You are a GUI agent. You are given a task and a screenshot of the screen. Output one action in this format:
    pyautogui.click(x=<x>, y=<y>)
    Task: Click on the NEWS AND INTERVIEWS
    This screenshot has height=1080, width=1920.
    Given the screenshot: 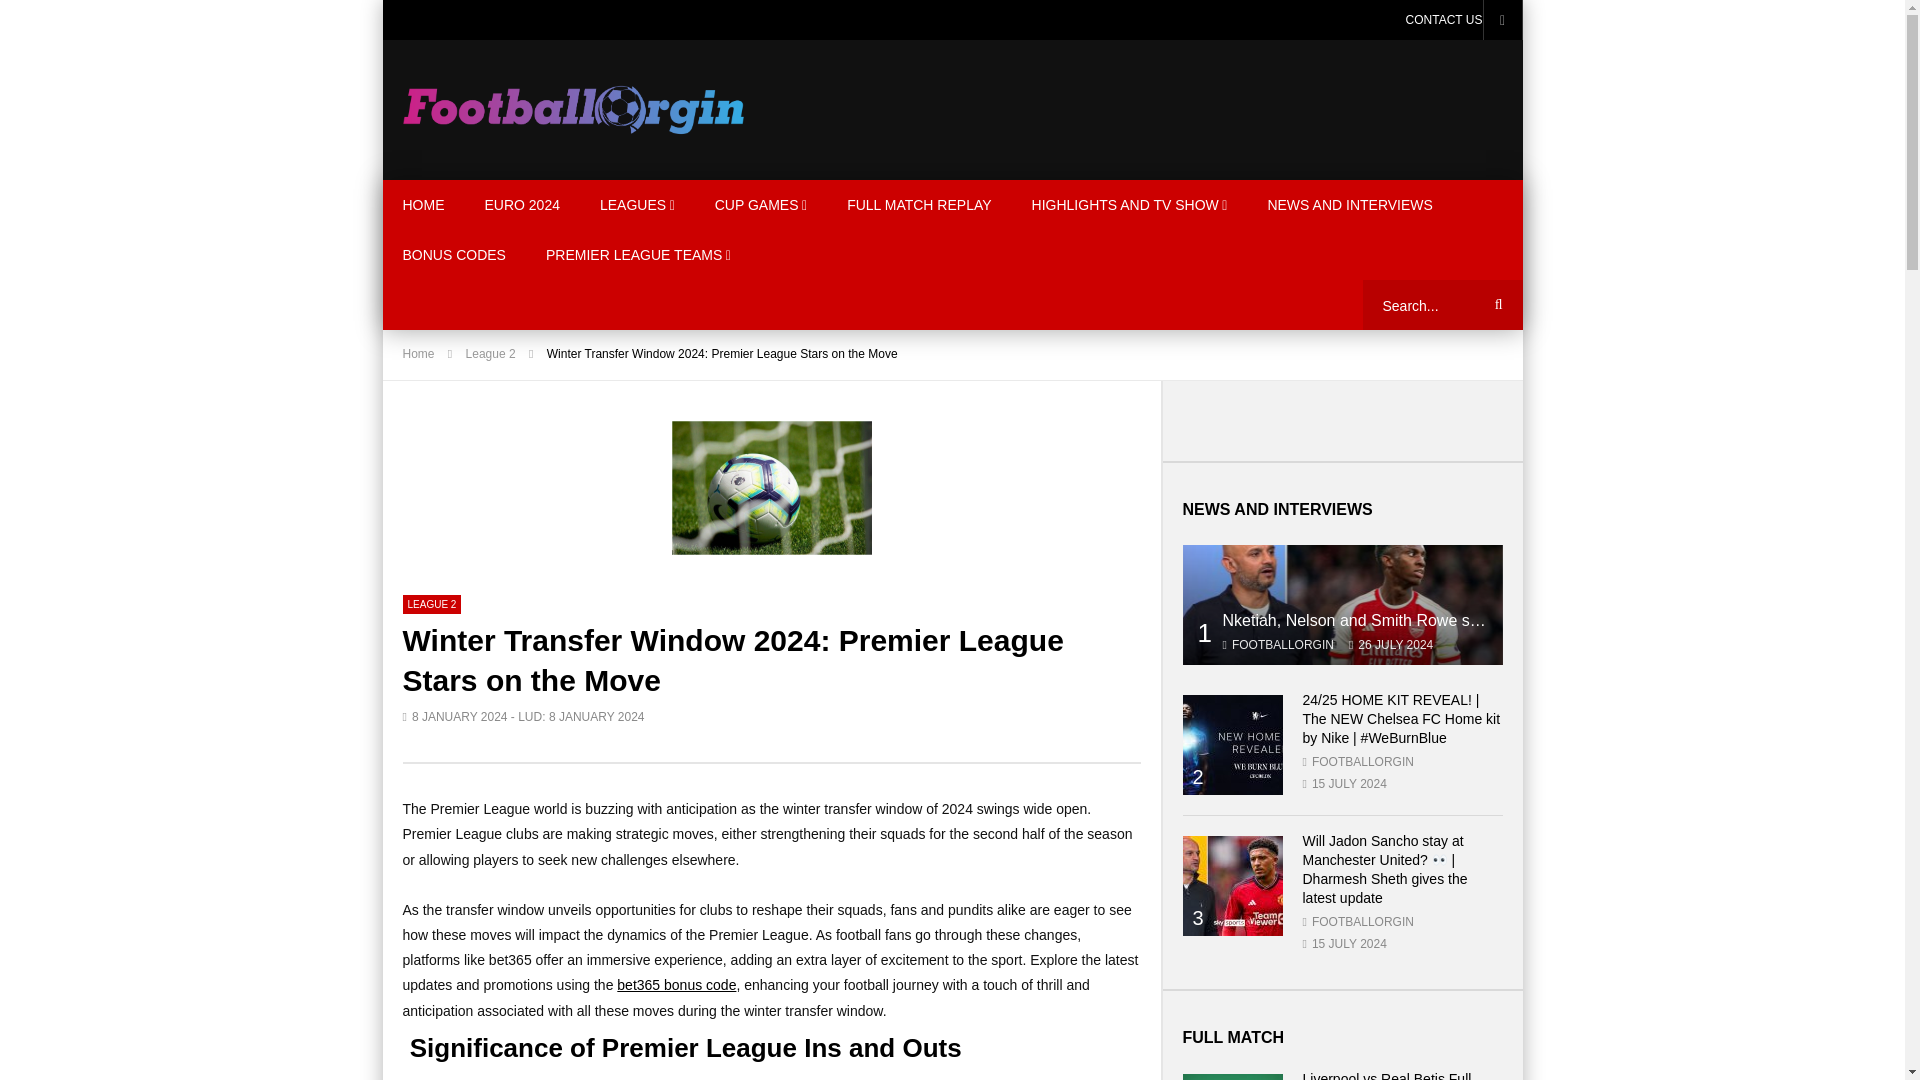 What is the action you would take?
    pyautogui.click(x=1348, y=205)
    